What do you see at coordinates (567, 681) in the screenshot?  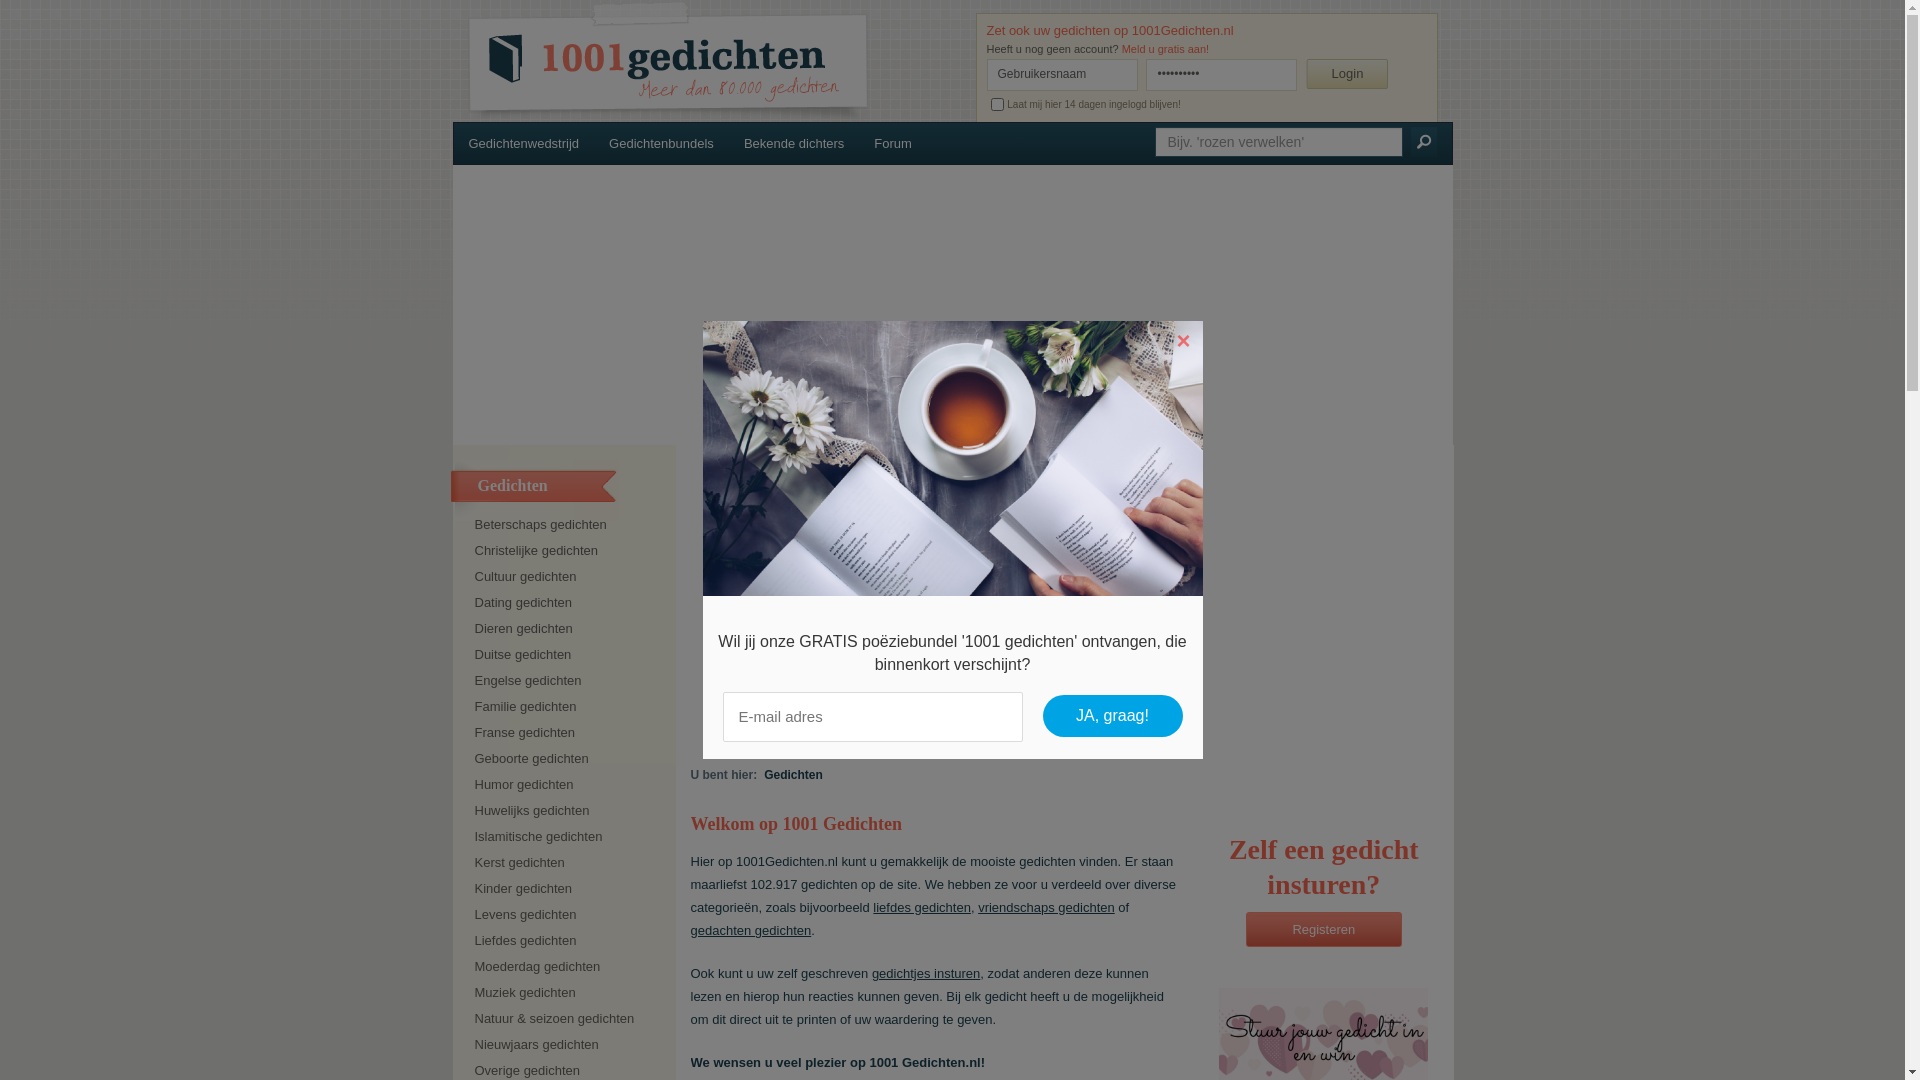 I see `Engelse gedichten` at bounding box center [567, 681].